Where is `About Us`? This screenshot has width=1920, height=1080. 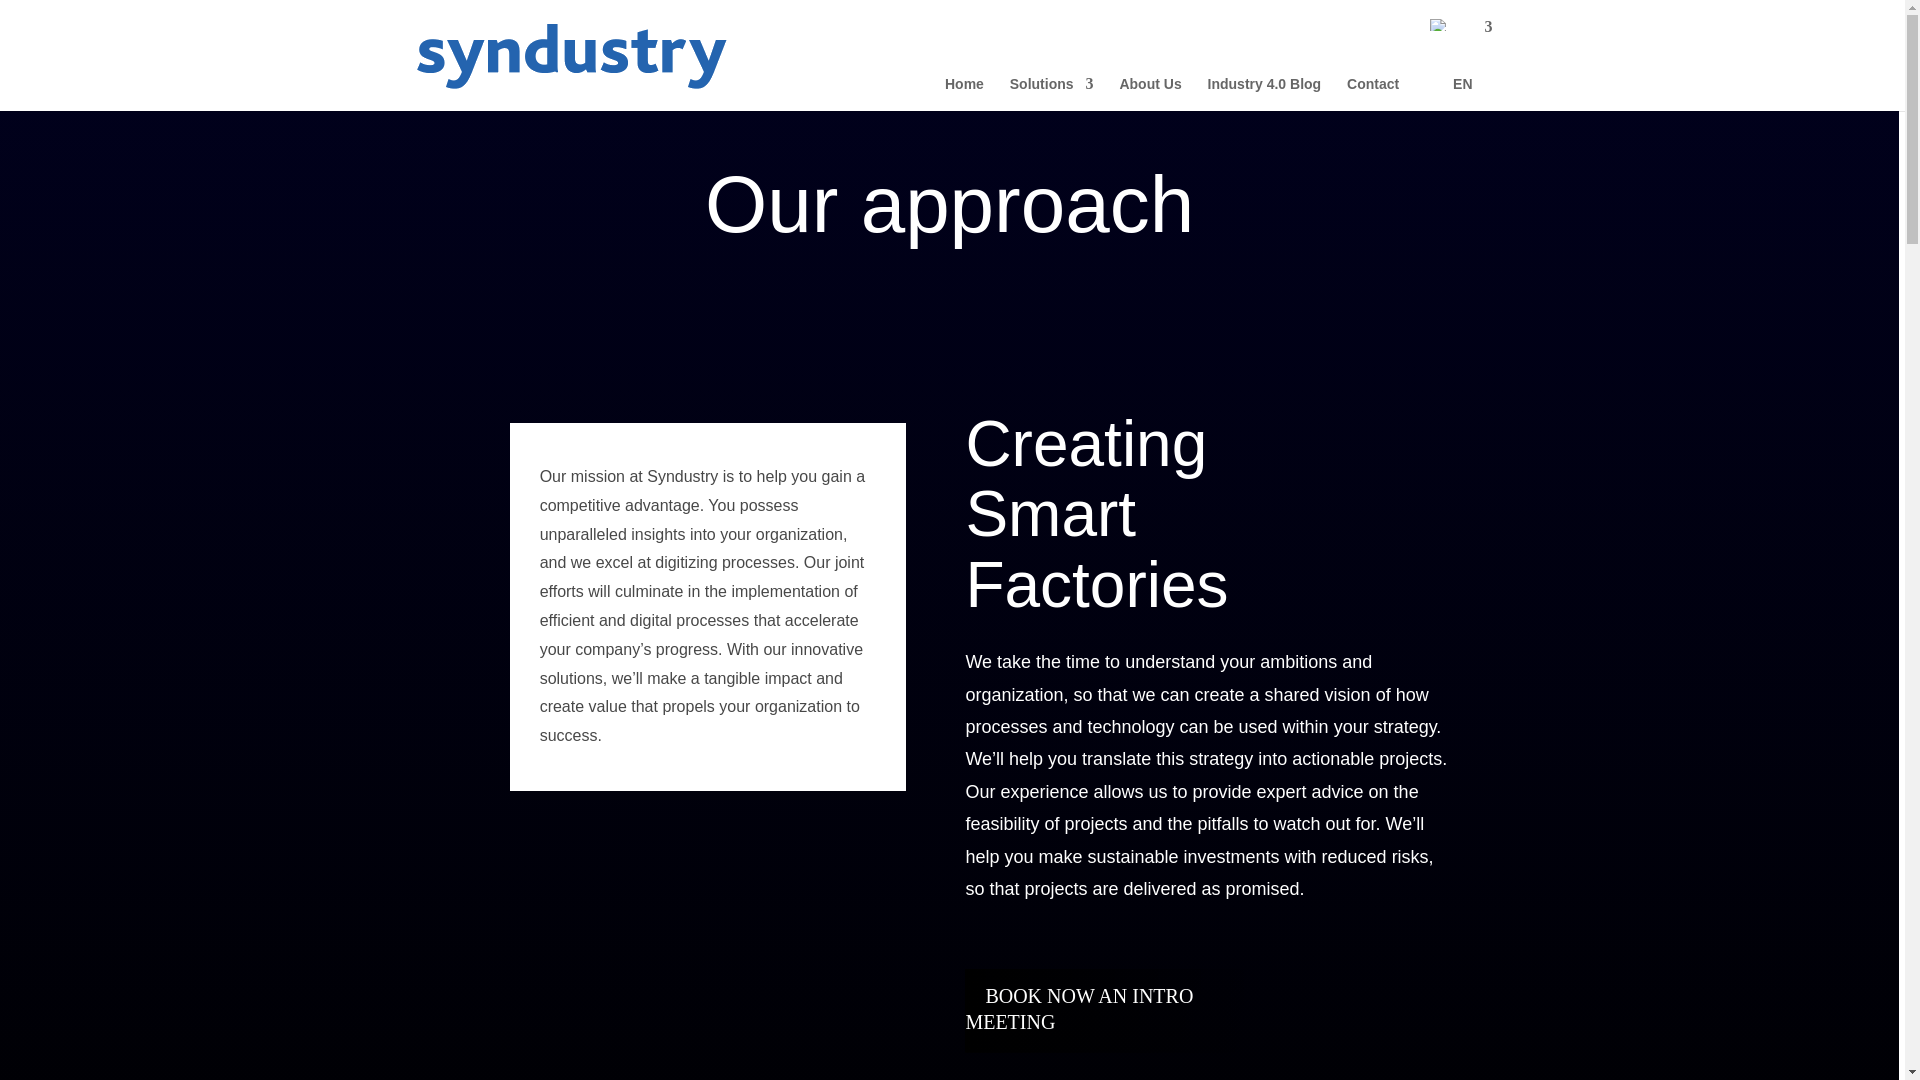
About Us is located at coordinates (1150, 94).